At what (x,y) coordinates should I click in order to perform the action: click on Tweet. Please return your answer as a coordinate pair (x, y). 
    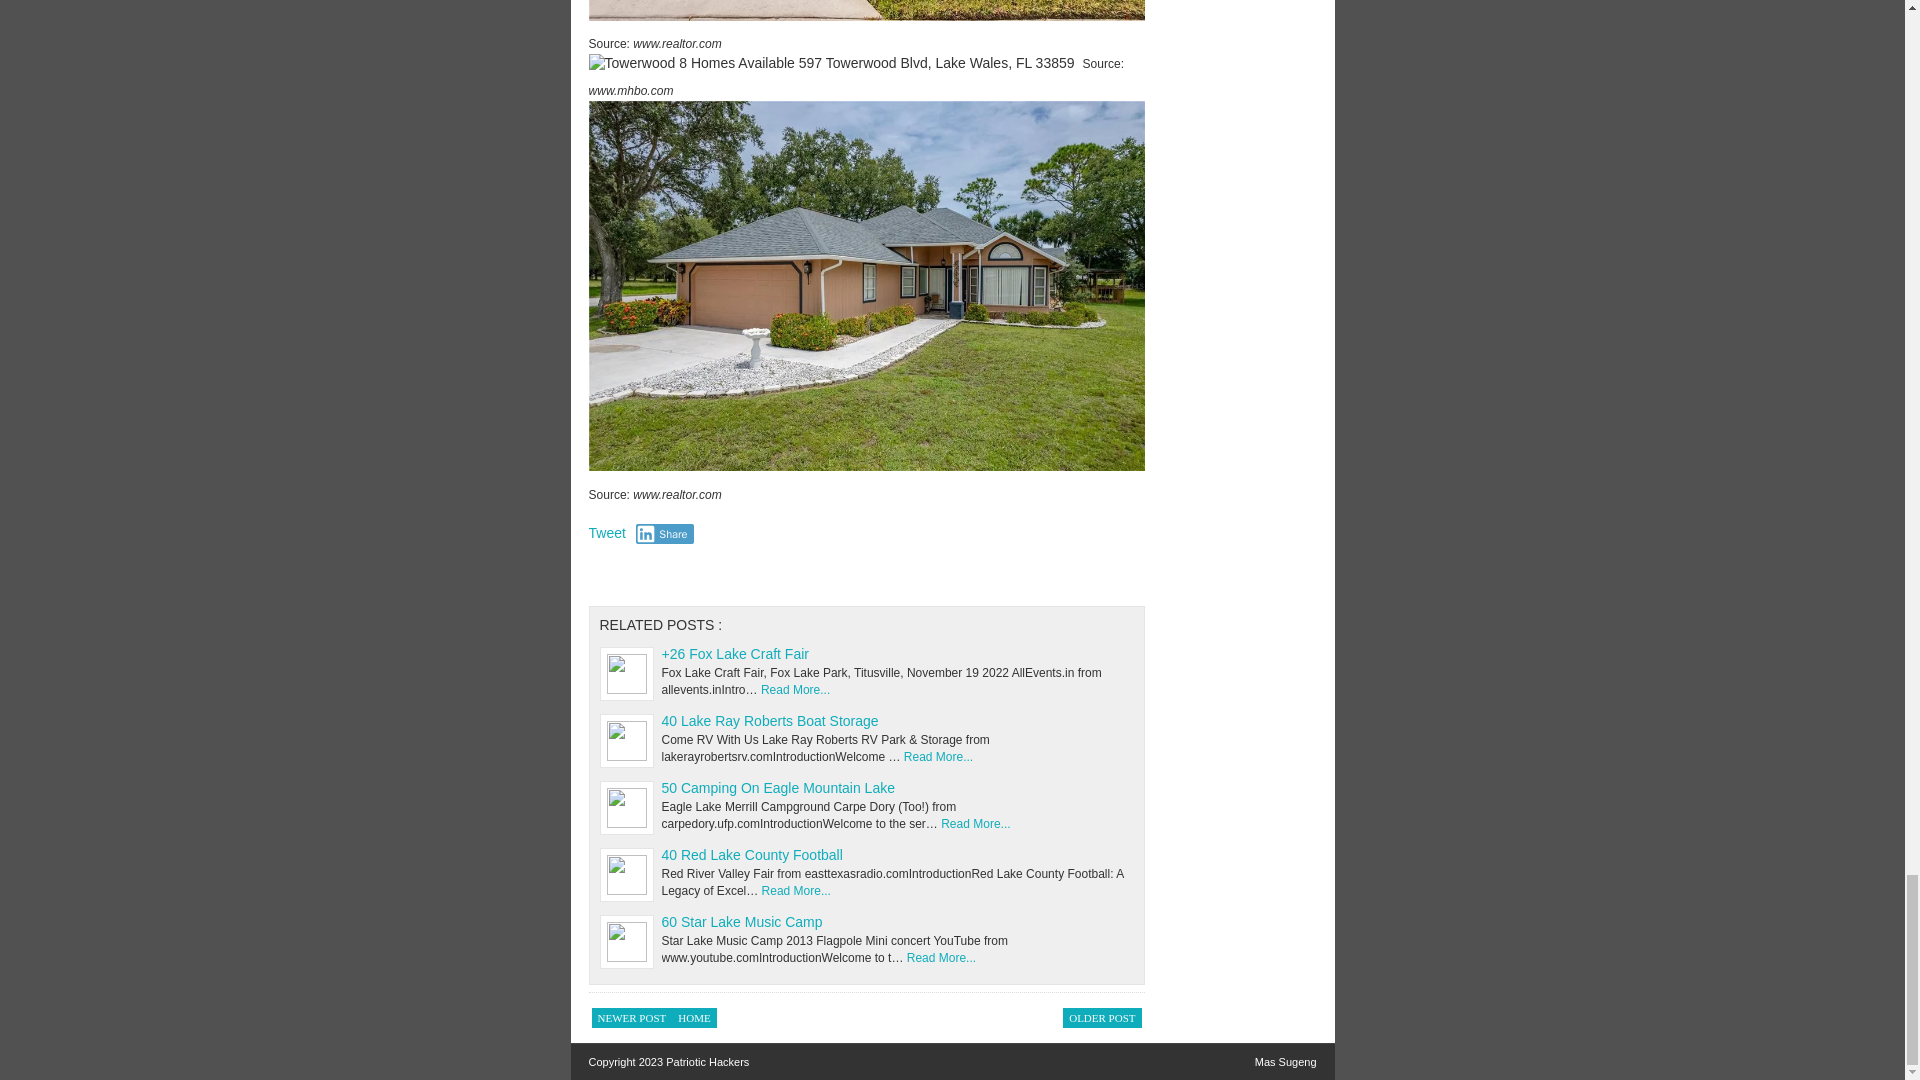
    Looking at the image, I should click on (606, 532).